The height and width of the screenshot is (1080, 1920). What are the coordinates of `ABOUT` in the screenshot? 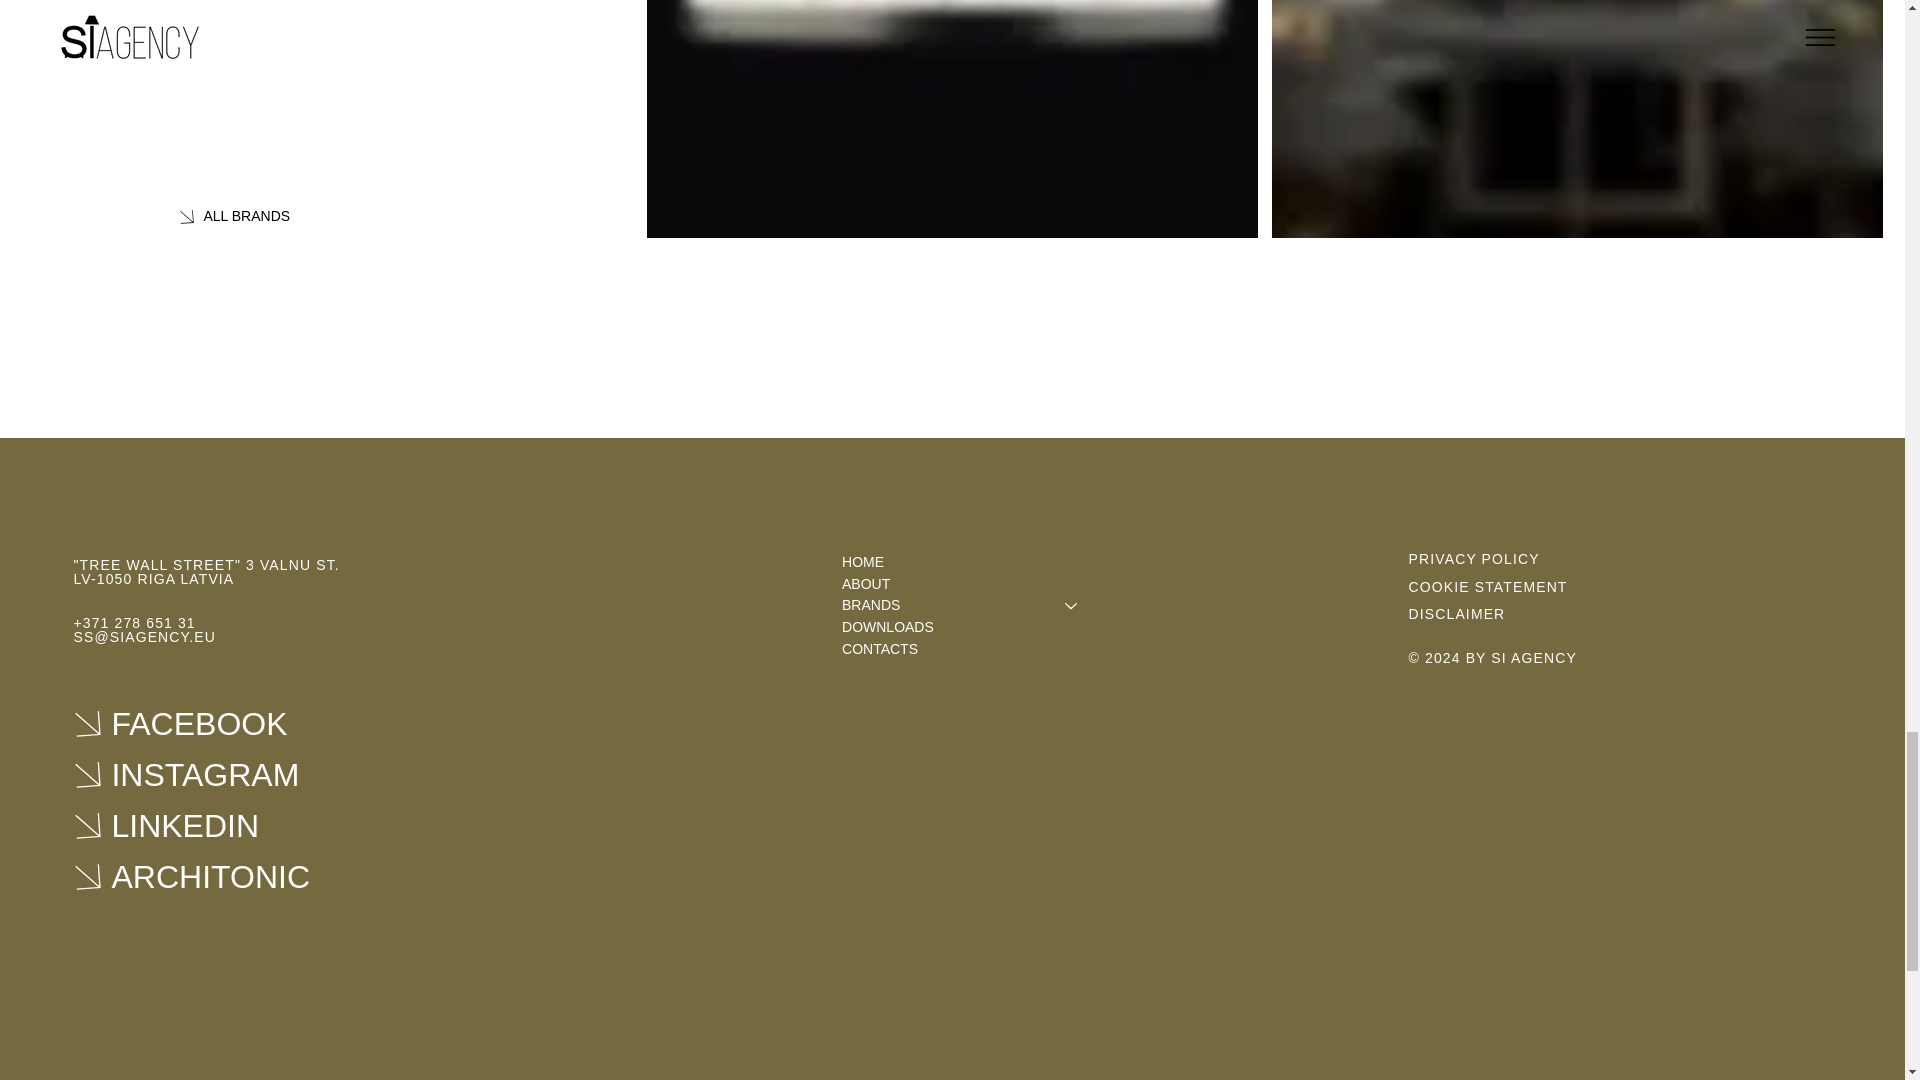 It's located at (969, 584).